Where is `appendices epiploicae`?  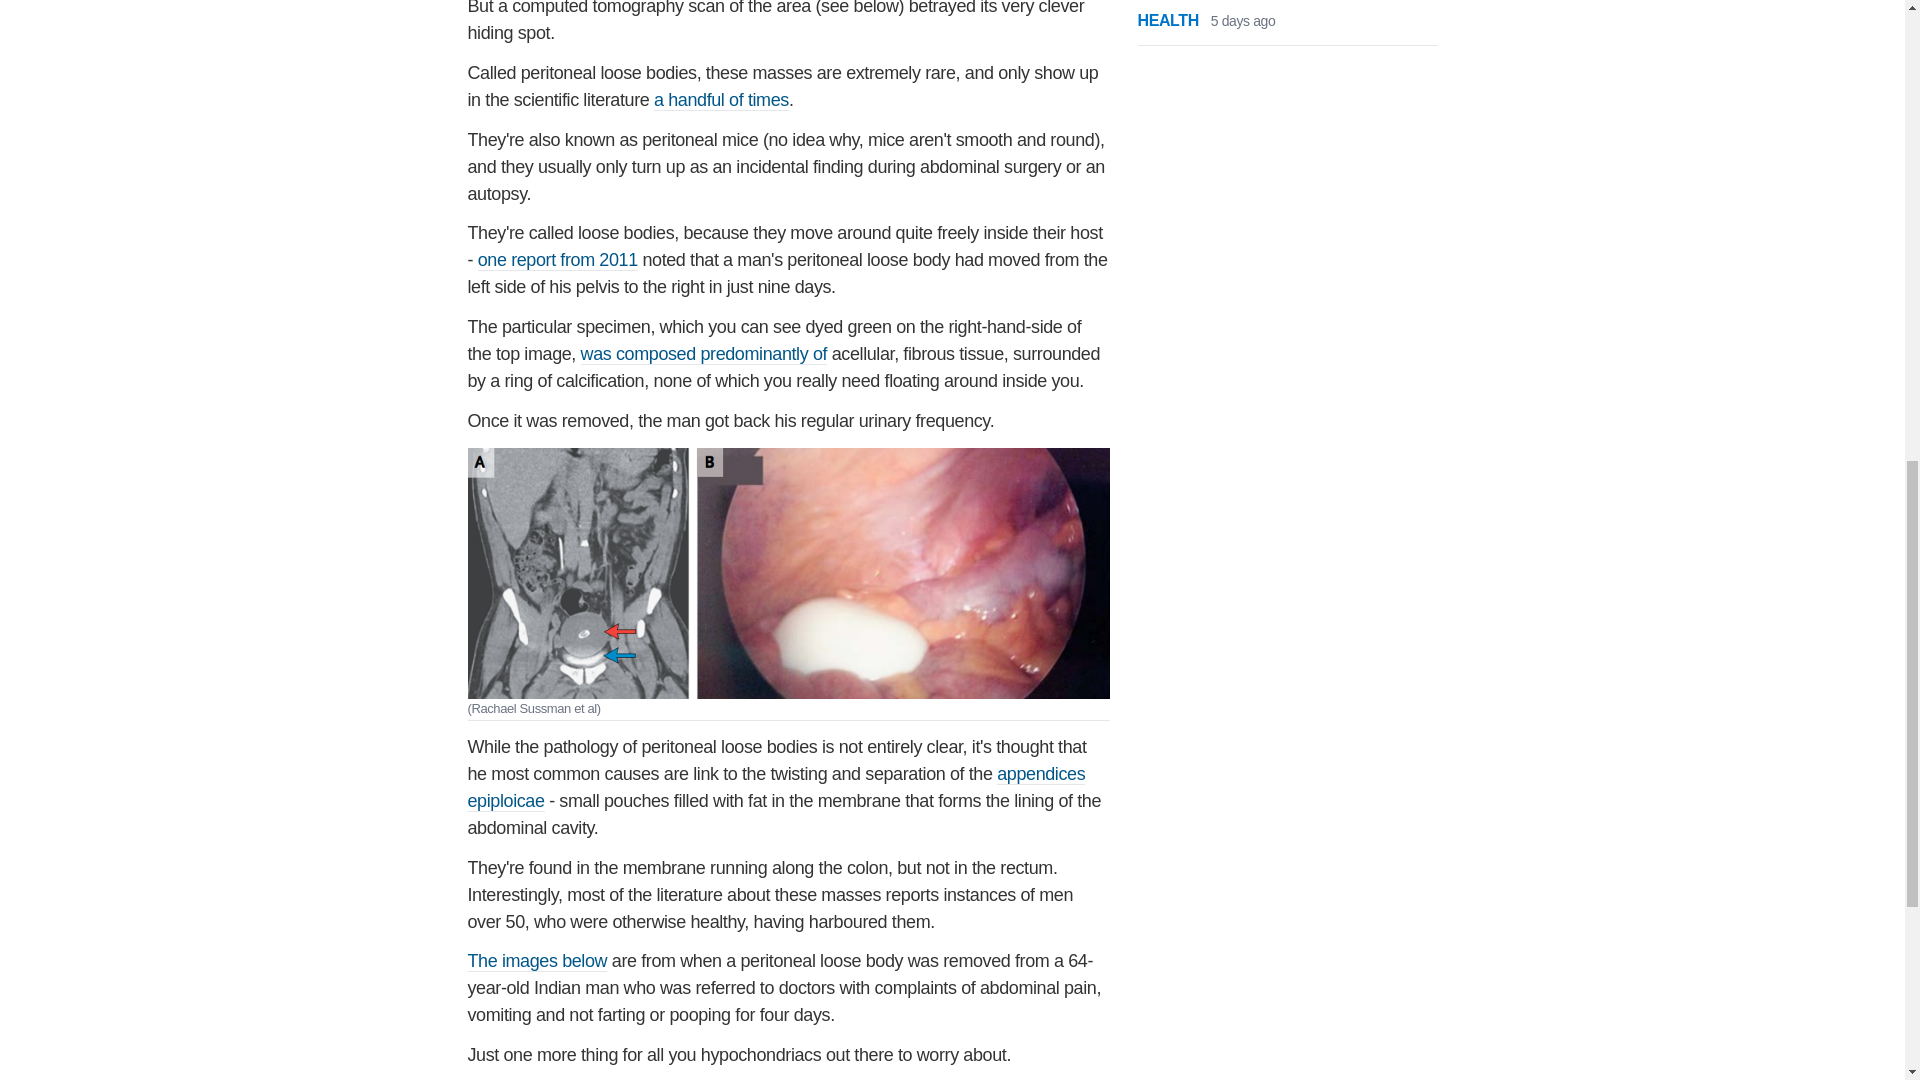
appendices epiploicae is located at coordinates (777, 788).